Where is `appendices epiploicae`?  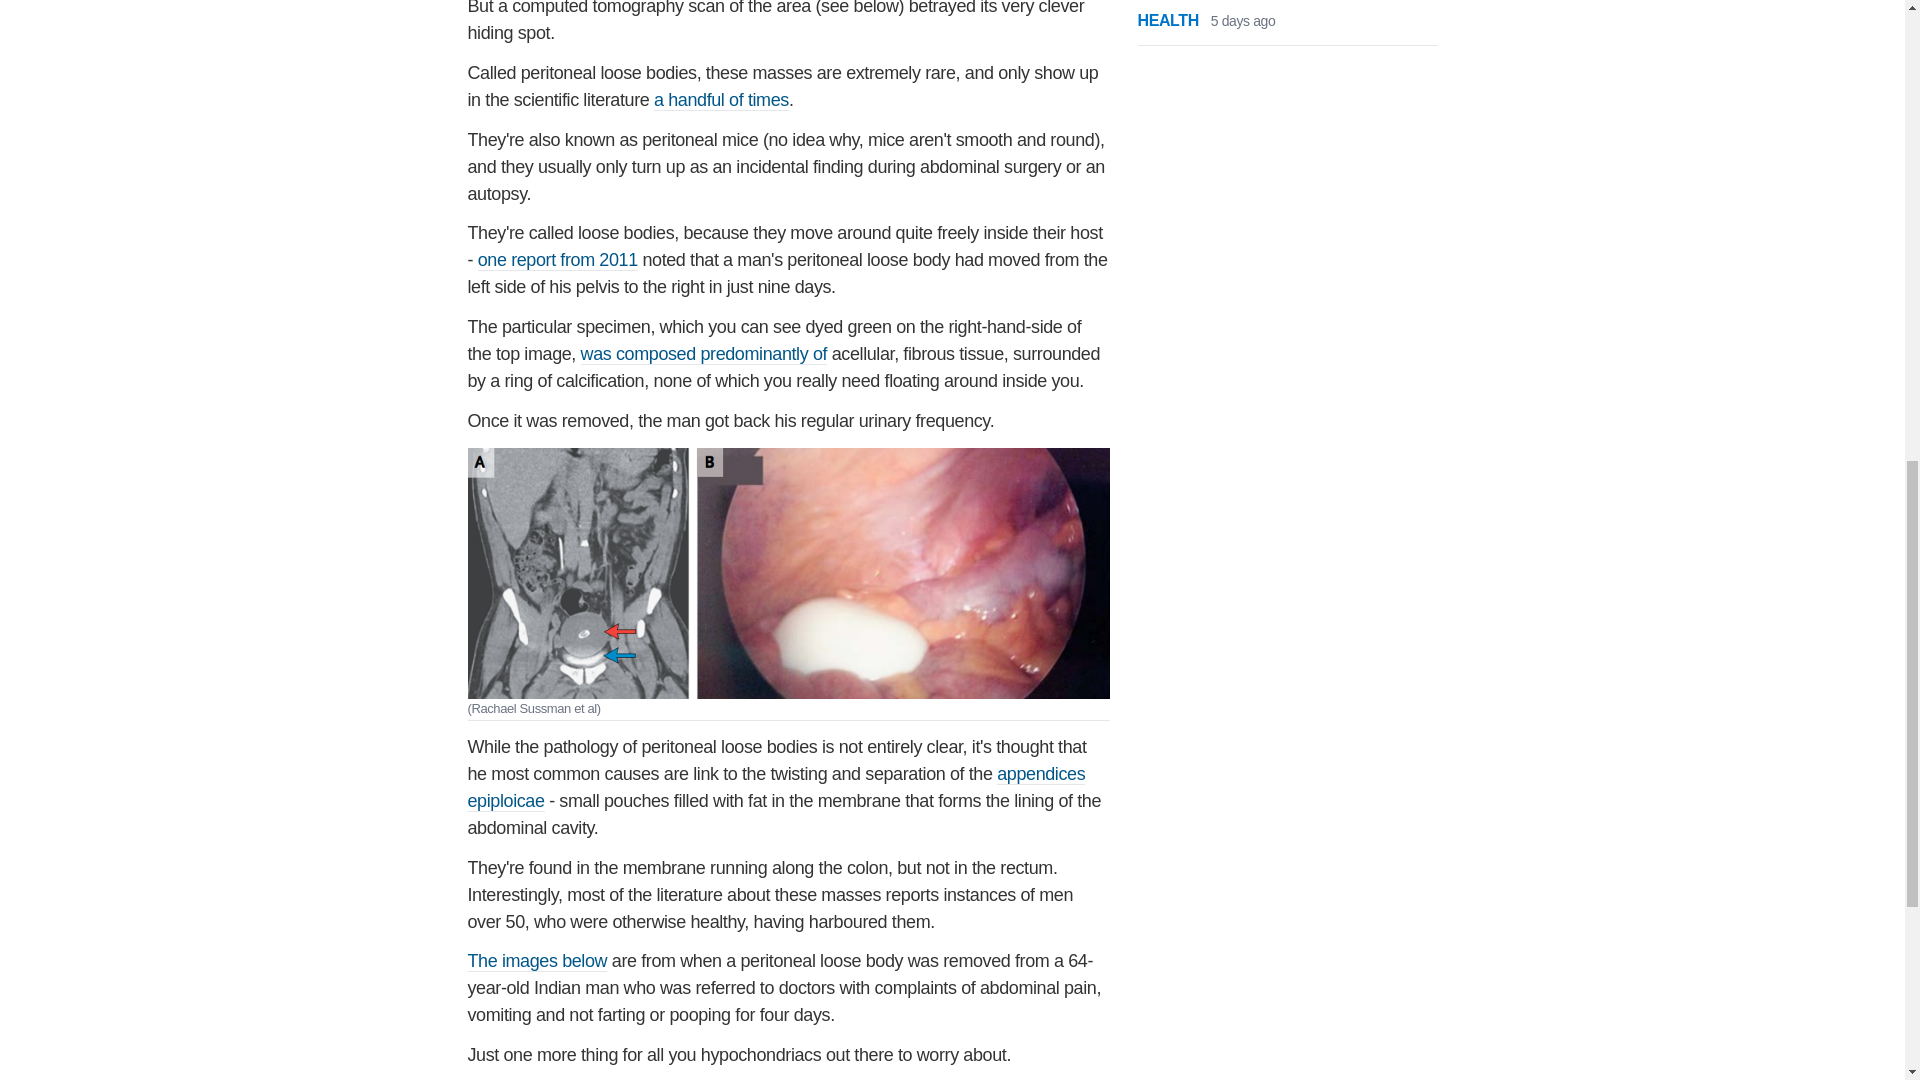
appendices epiploicae is located at coordinates (777, 788).